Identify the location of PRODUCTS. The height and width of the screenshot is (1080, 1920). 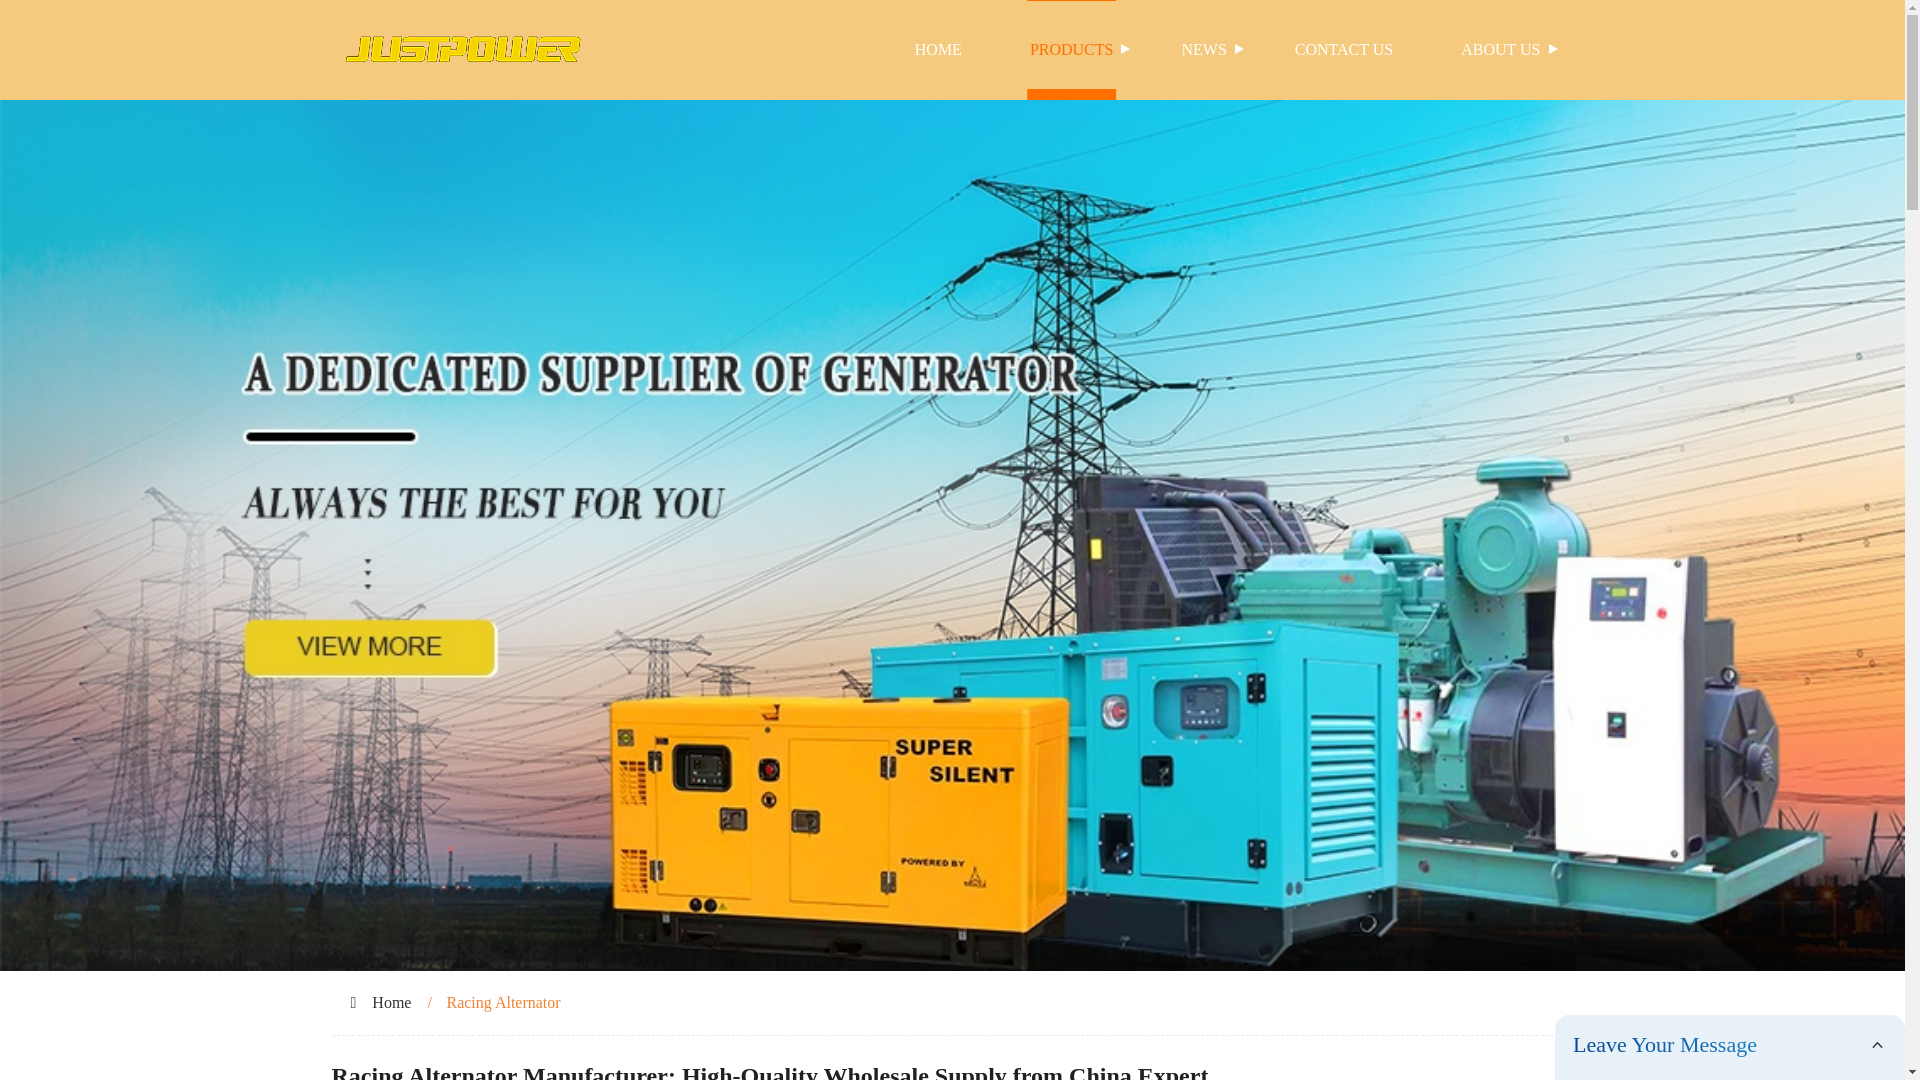
(1072, 50).